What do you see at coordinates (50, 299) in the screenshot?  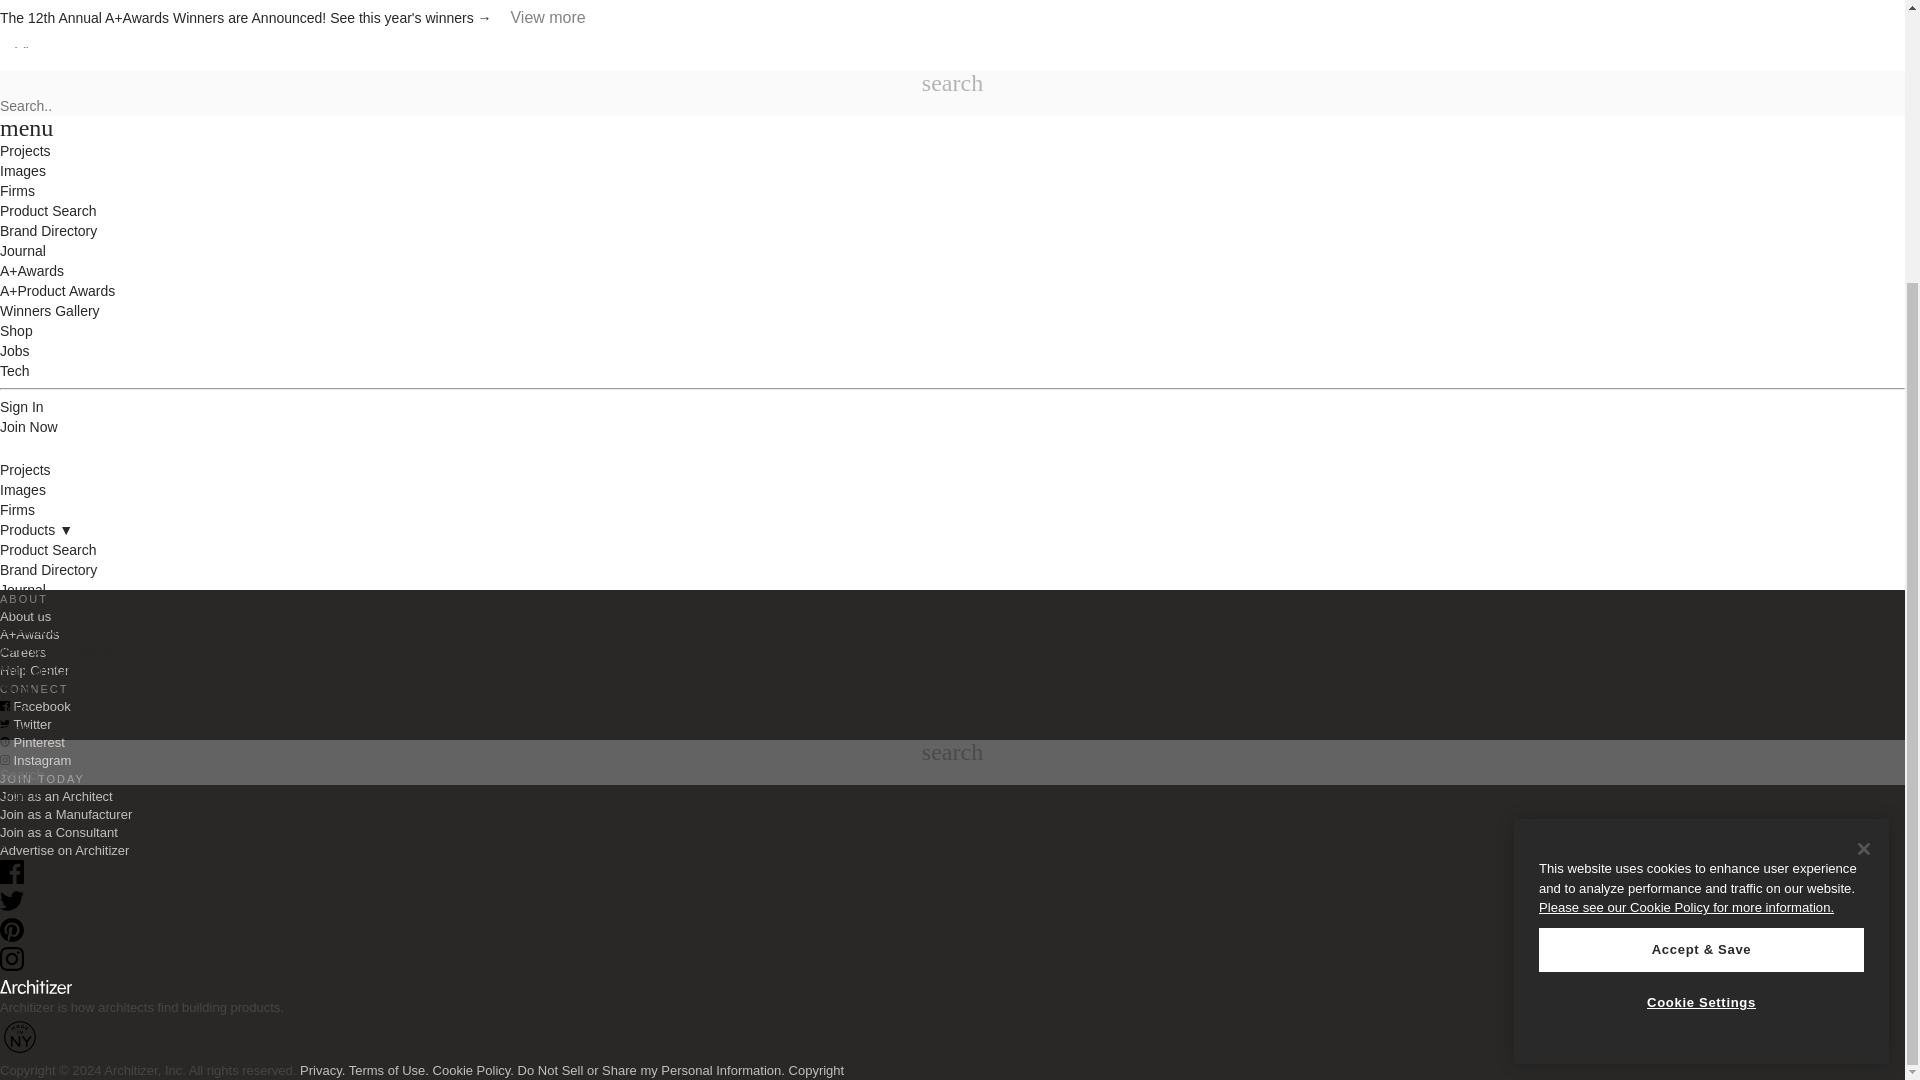 I see `Winners Gallery` at bounding box center [50, 299].